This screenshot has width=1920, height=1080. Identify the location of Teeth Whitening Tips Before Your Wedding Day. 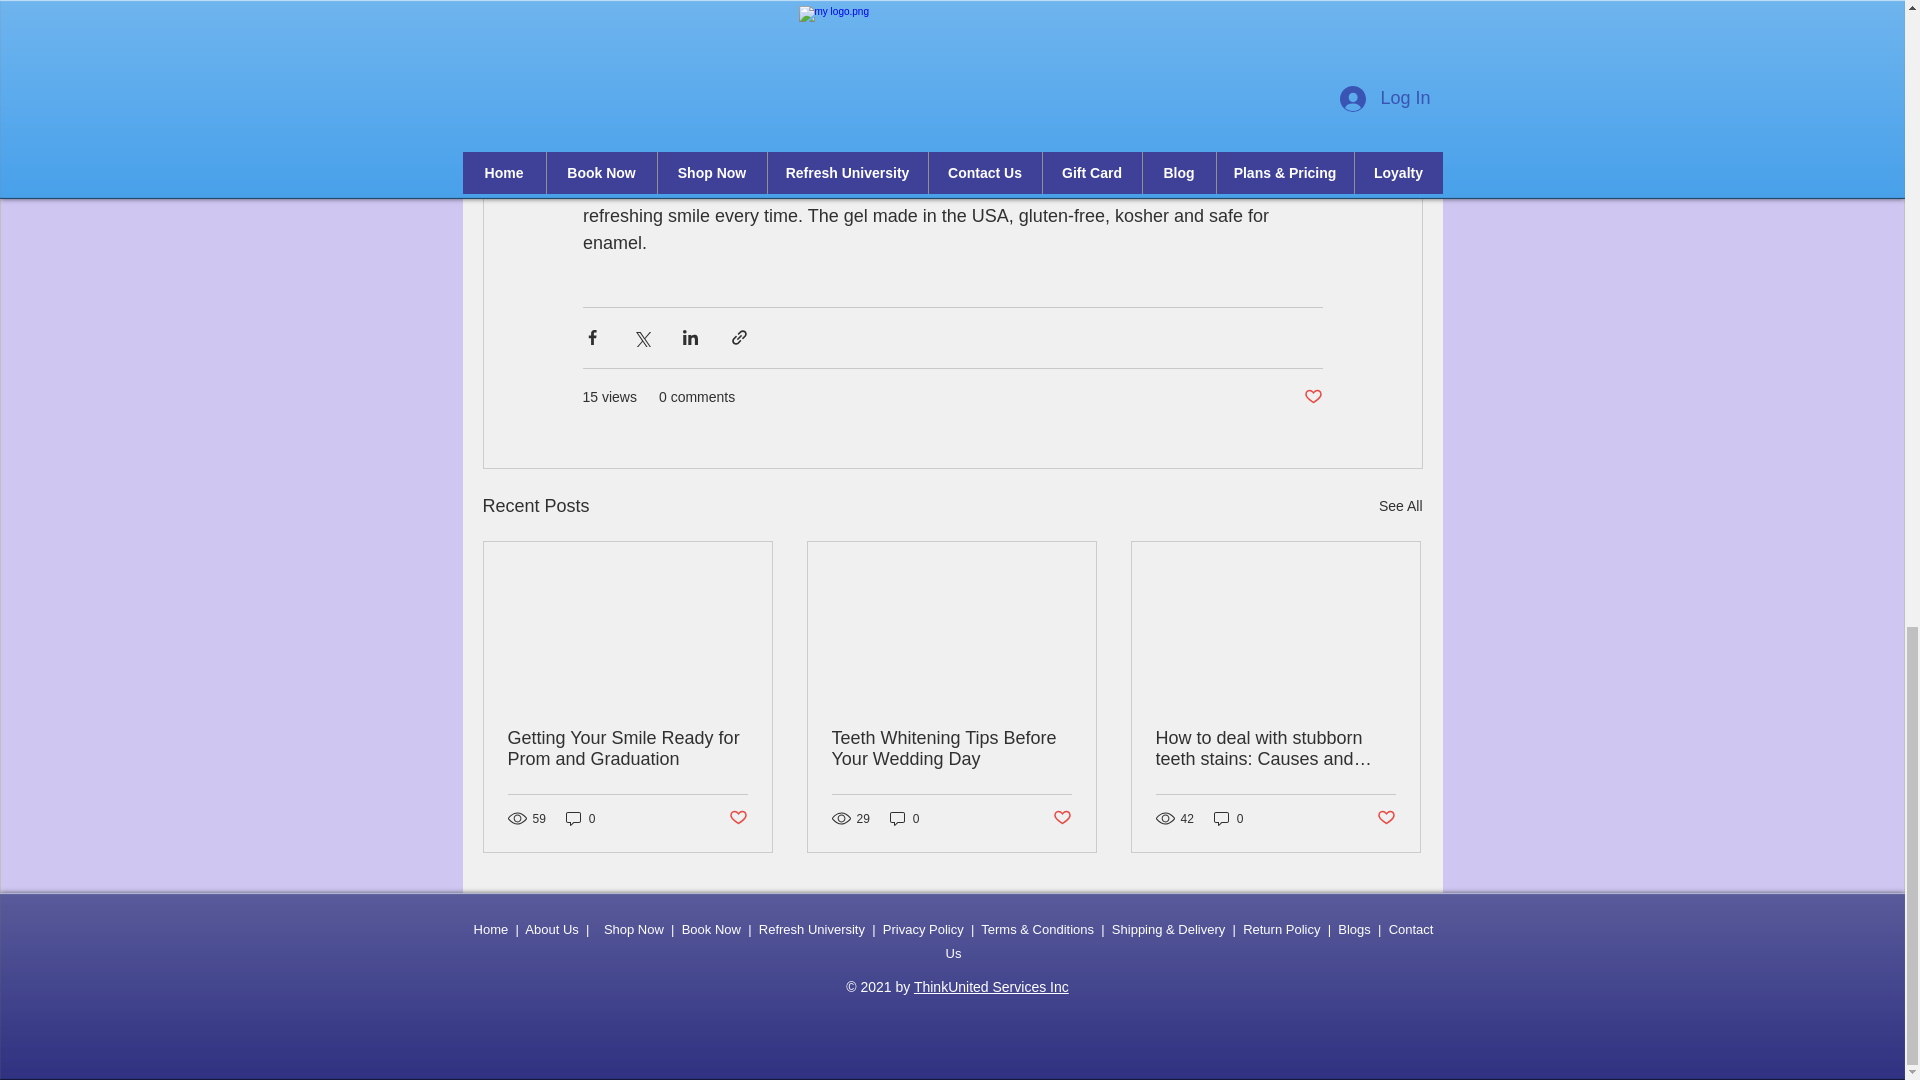
(951, 748).